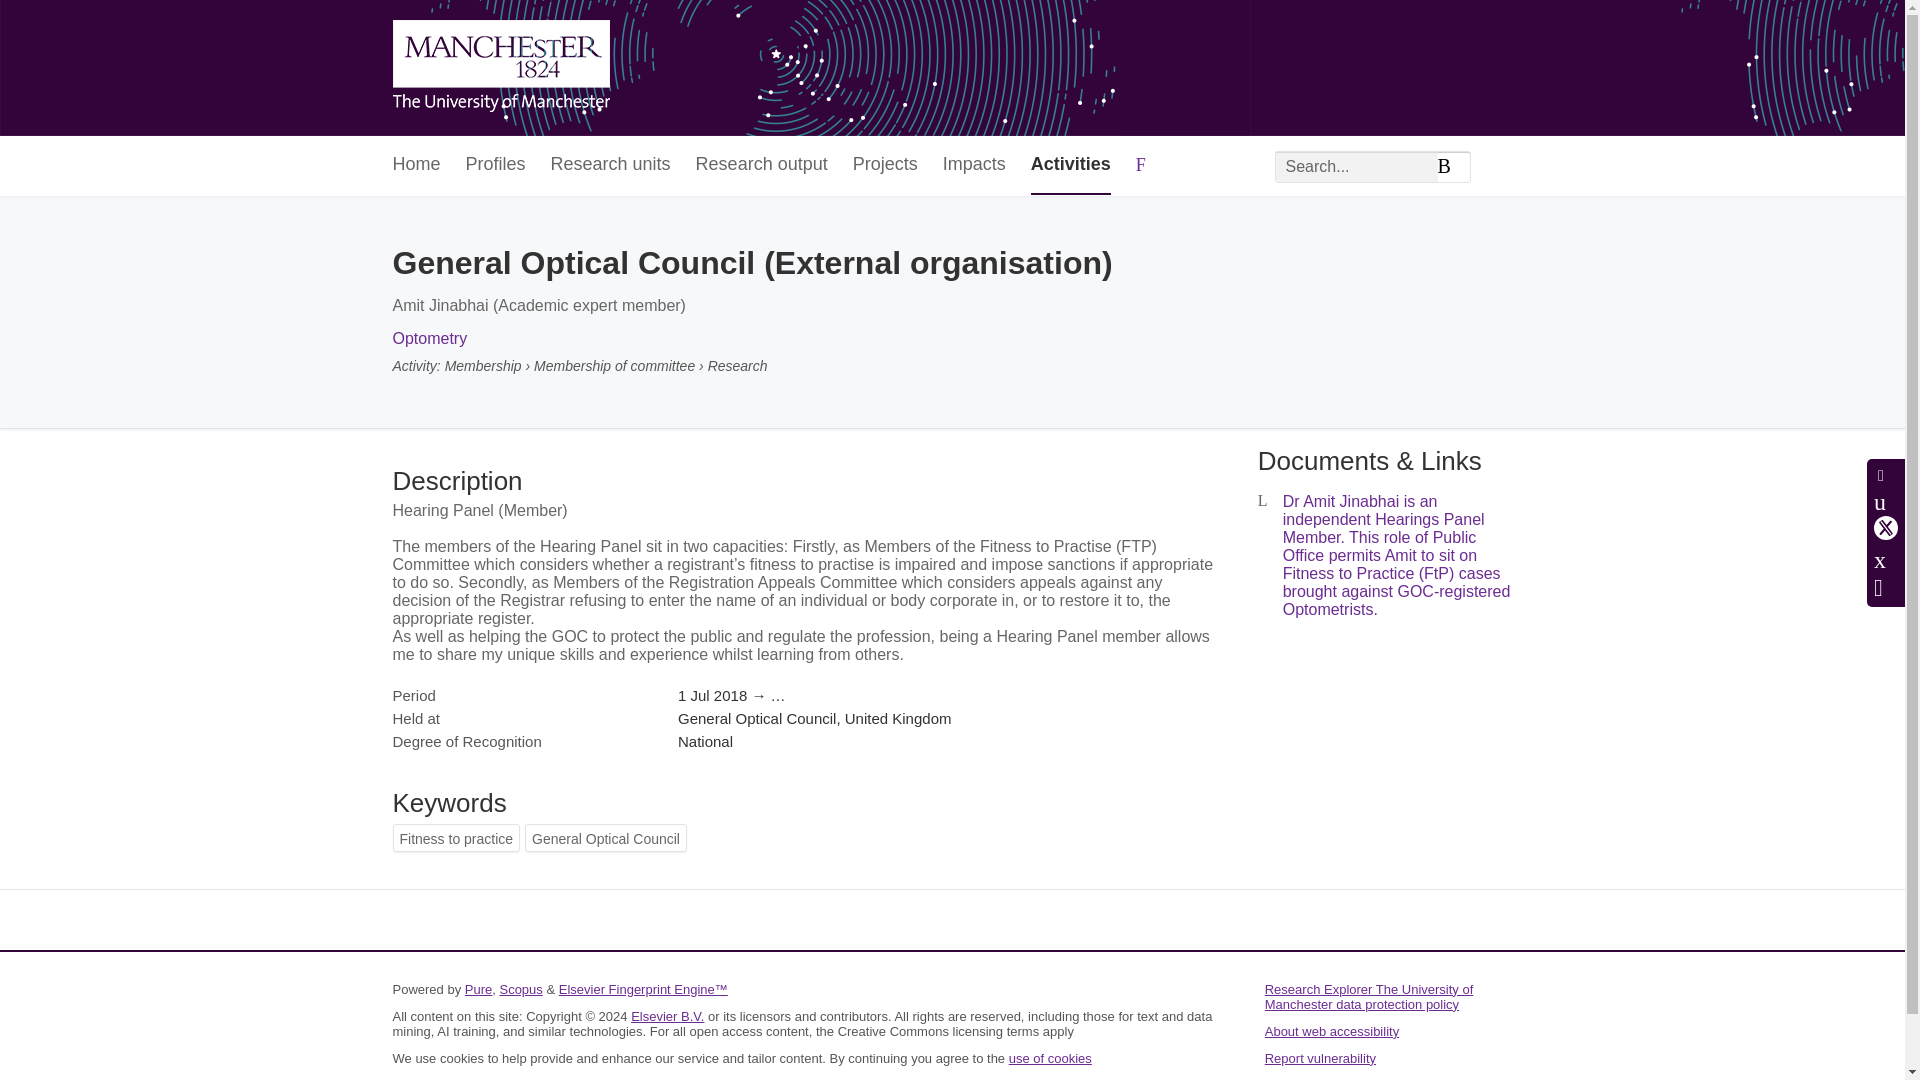 Image resolution: width=1920 pixels, height=1080 pixels. What do you see at coordinates (1320, 1058) in the screenshot?
I see `Report vulnerability` at bounding box center [1320, 1058].